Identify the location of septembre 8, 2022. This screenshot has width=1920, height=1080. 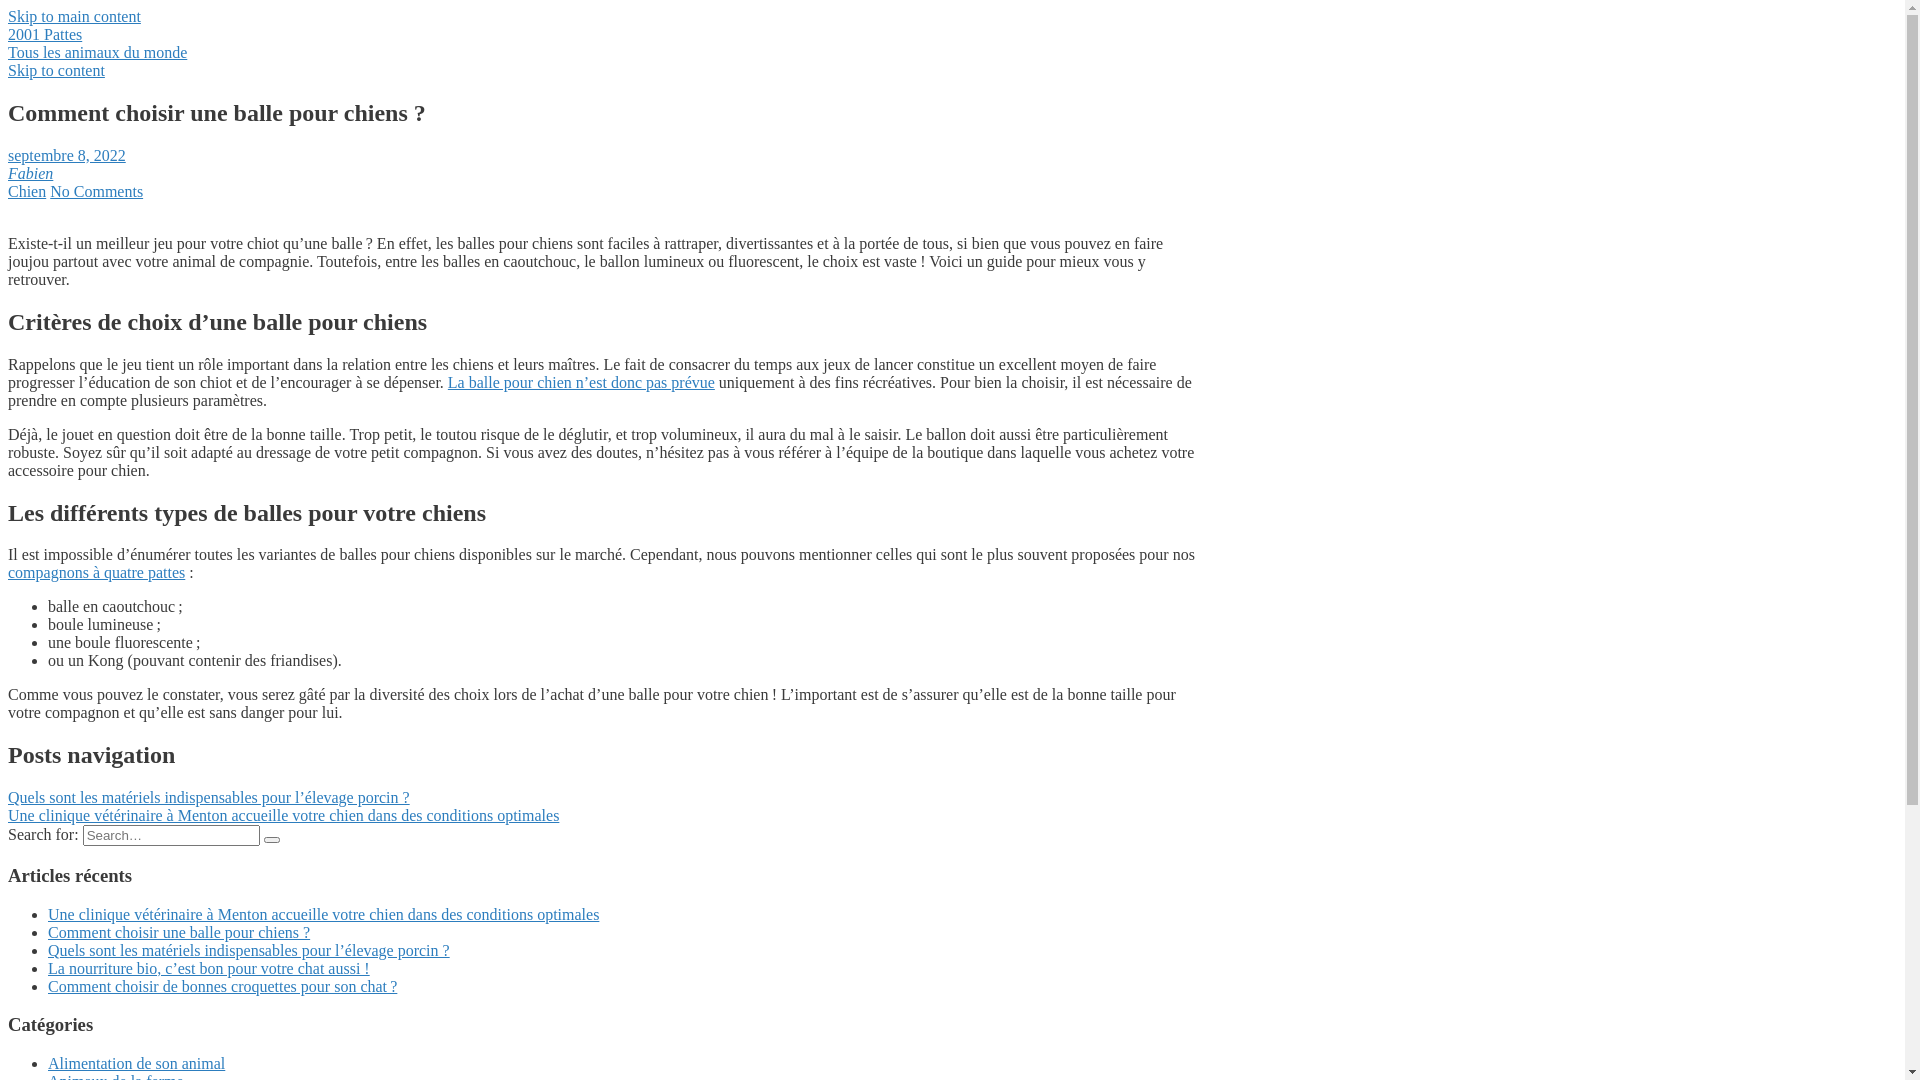
(67, 156).